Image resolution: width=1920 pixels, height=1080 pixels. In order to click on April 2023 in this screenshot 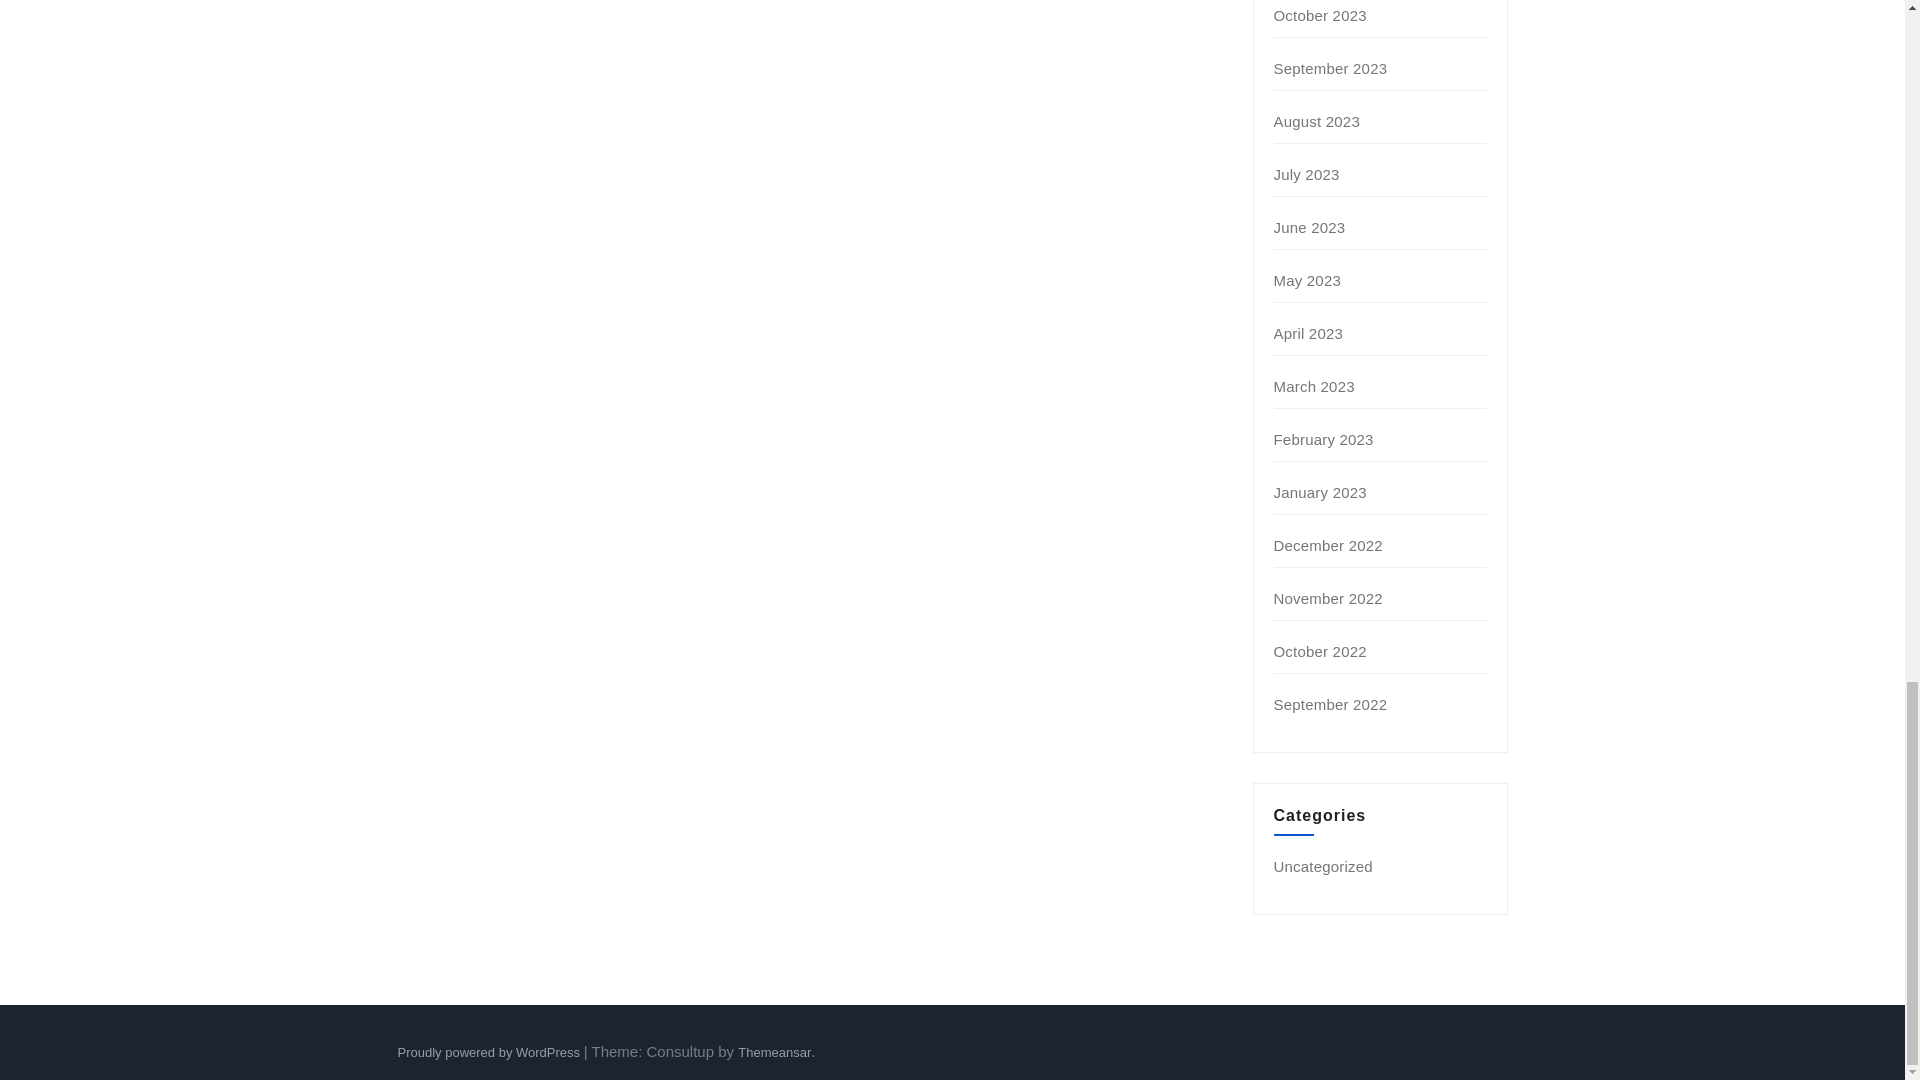, I will do `click(1309, 334)`.